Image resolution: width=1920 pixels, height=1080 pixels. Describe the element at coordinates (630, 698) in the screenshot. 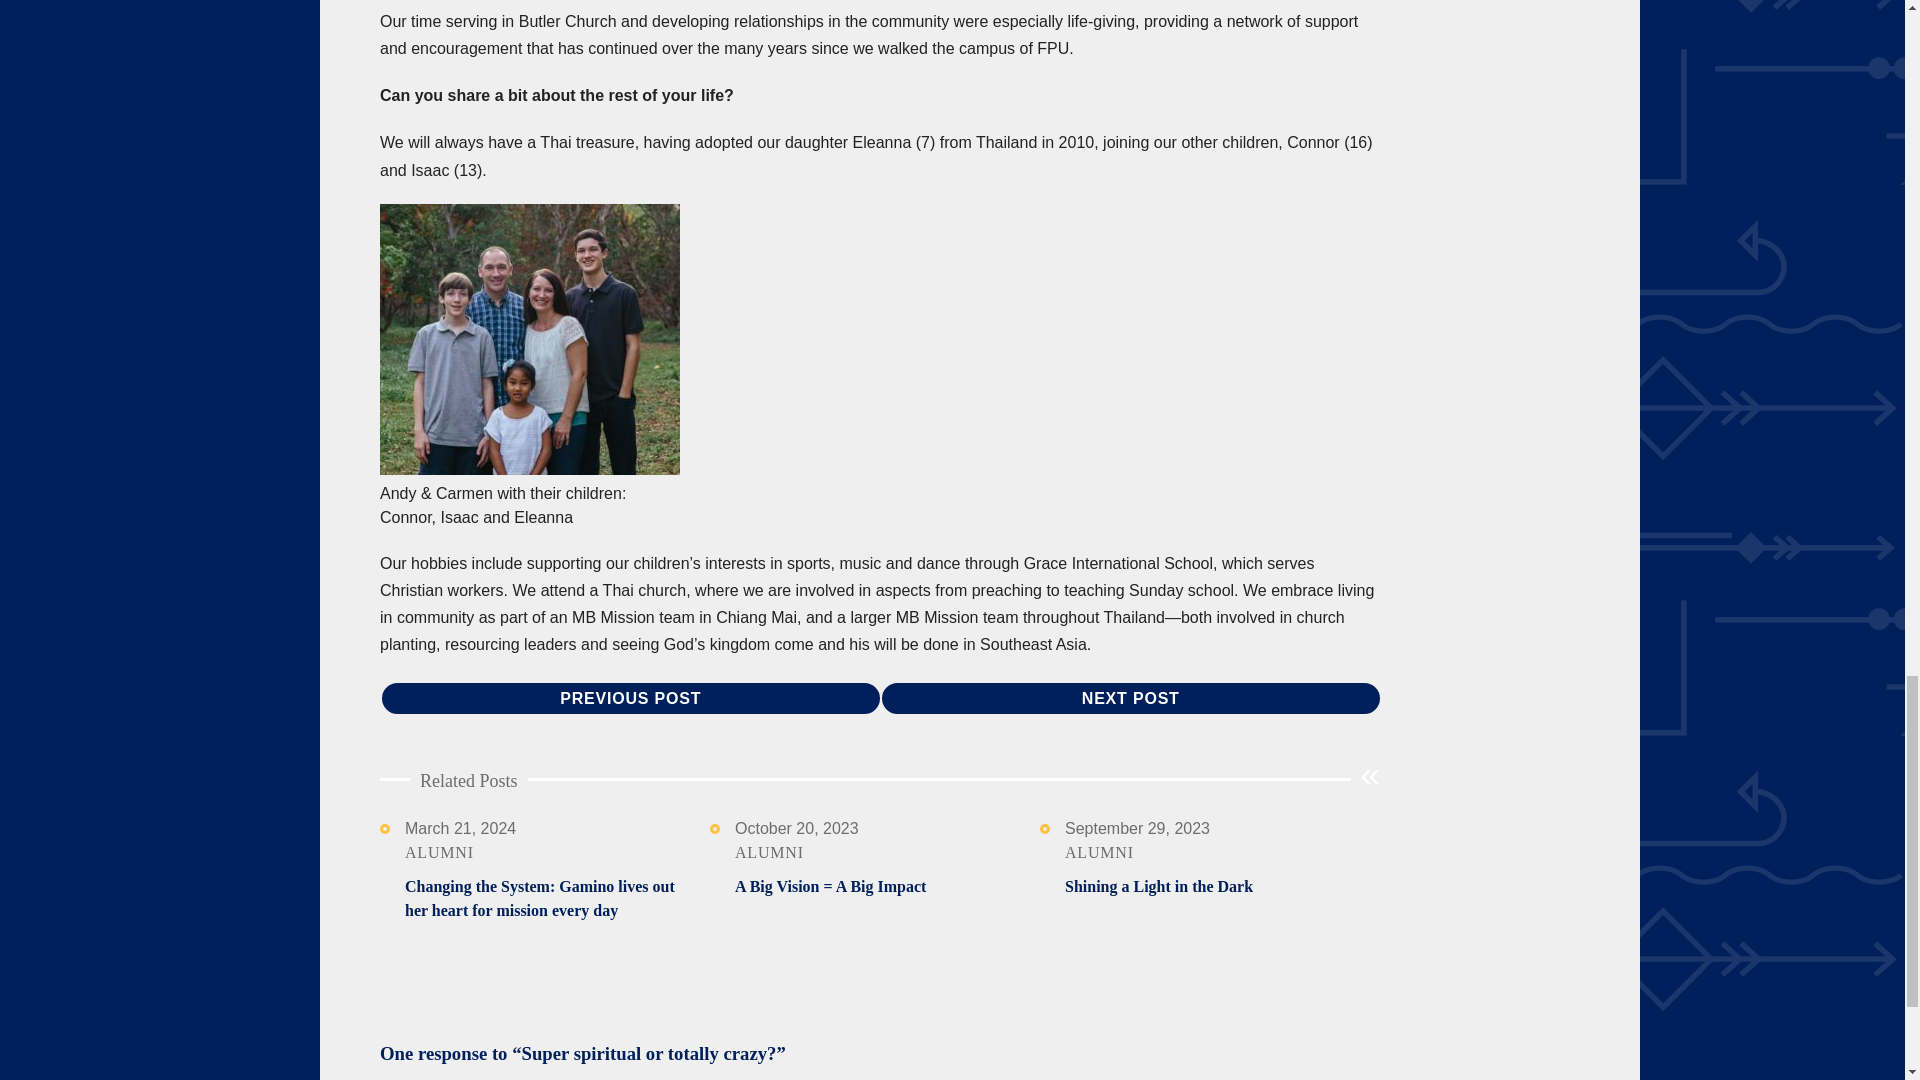

I see `PREVIOUS POST` at that location.